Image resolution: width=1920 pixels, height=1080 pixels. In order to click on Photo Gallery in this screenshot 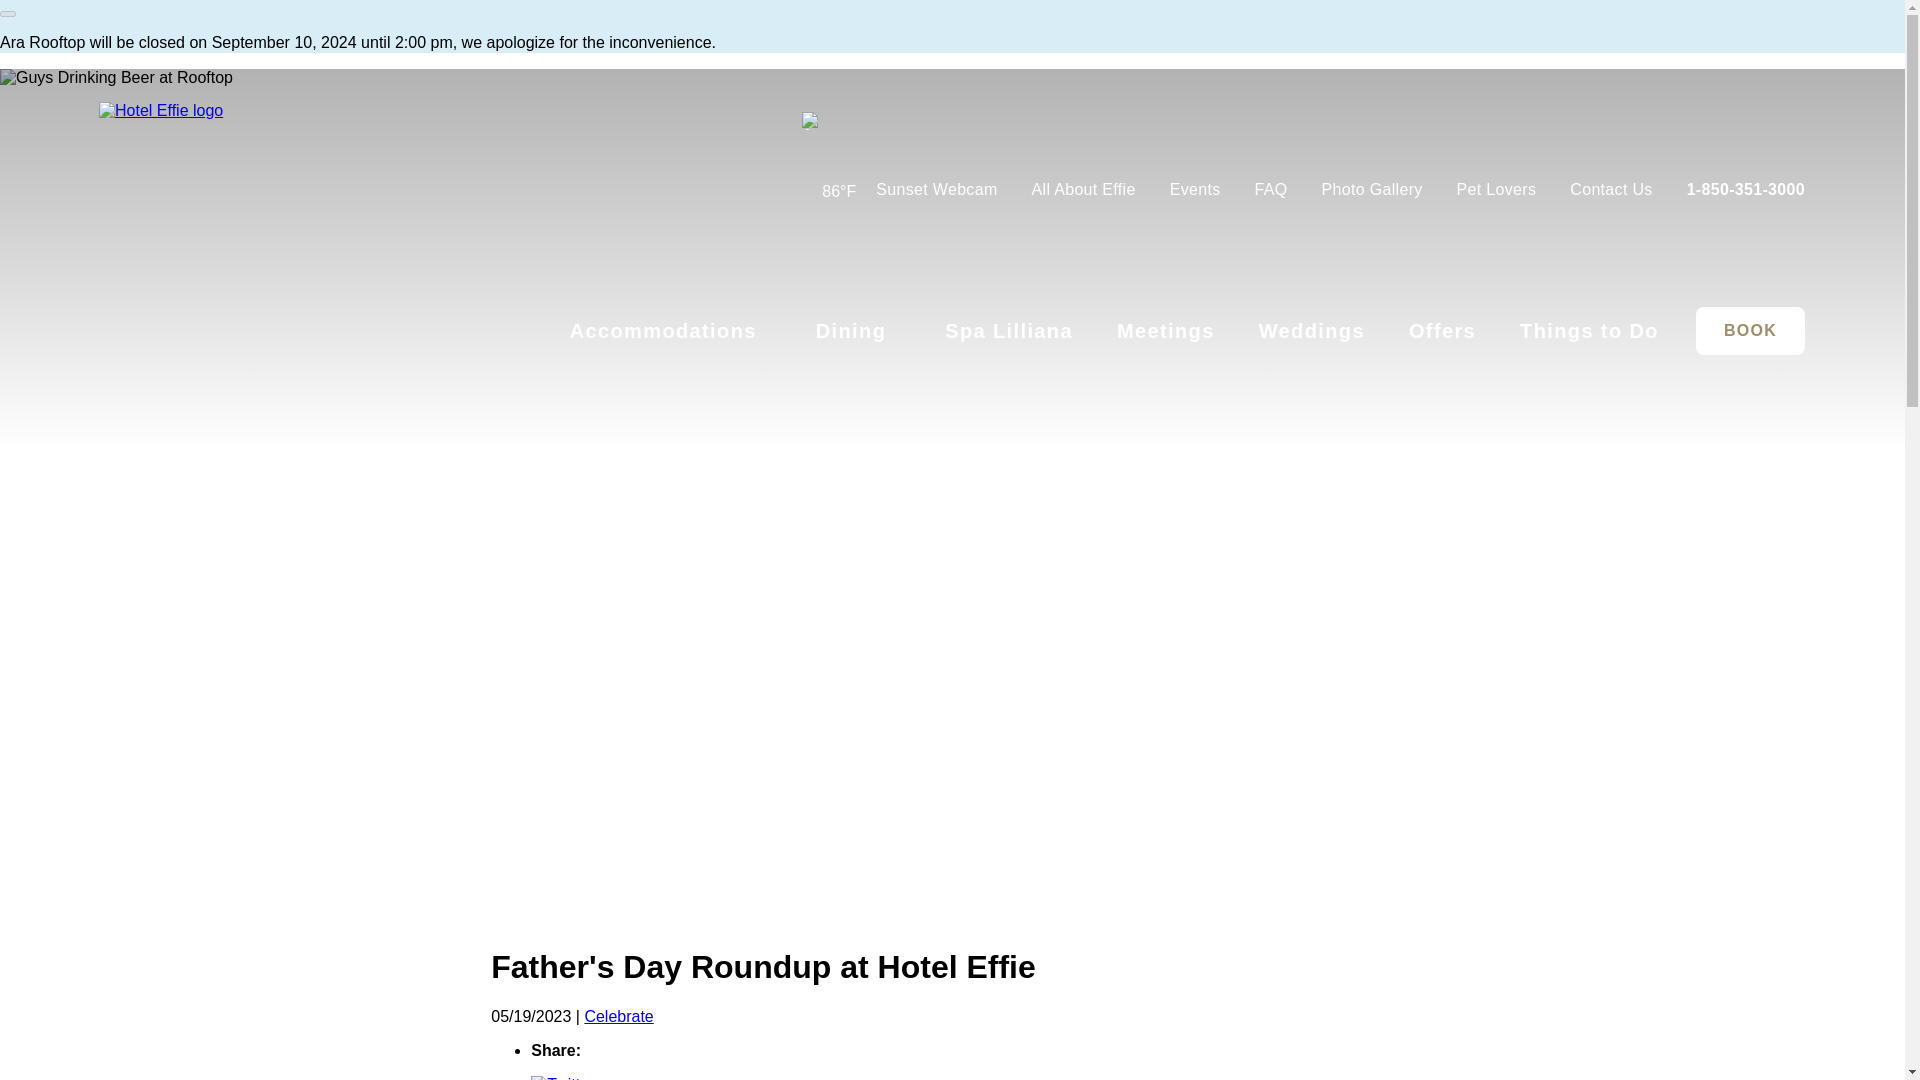, I will do `click(1372, 189)`.